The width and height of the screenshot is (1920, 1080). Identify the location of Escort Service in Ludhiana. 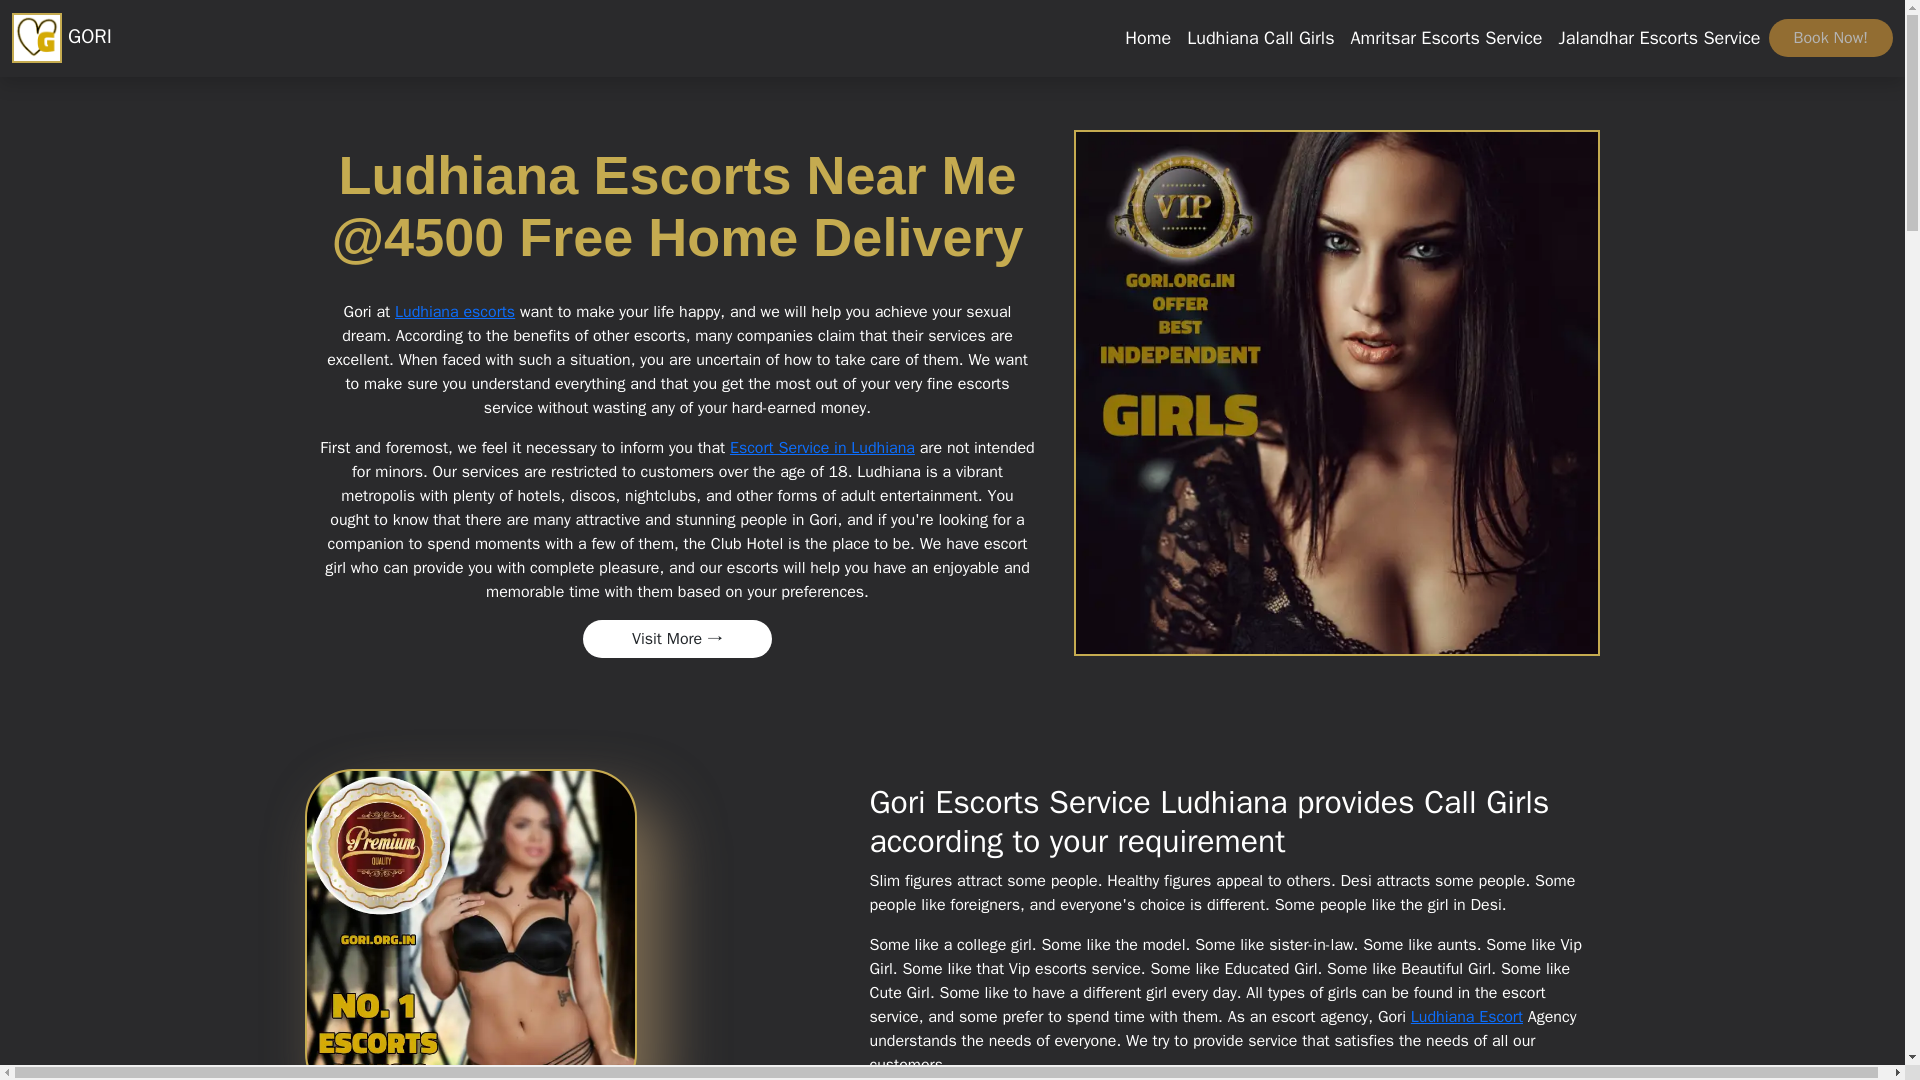
(822, 448).